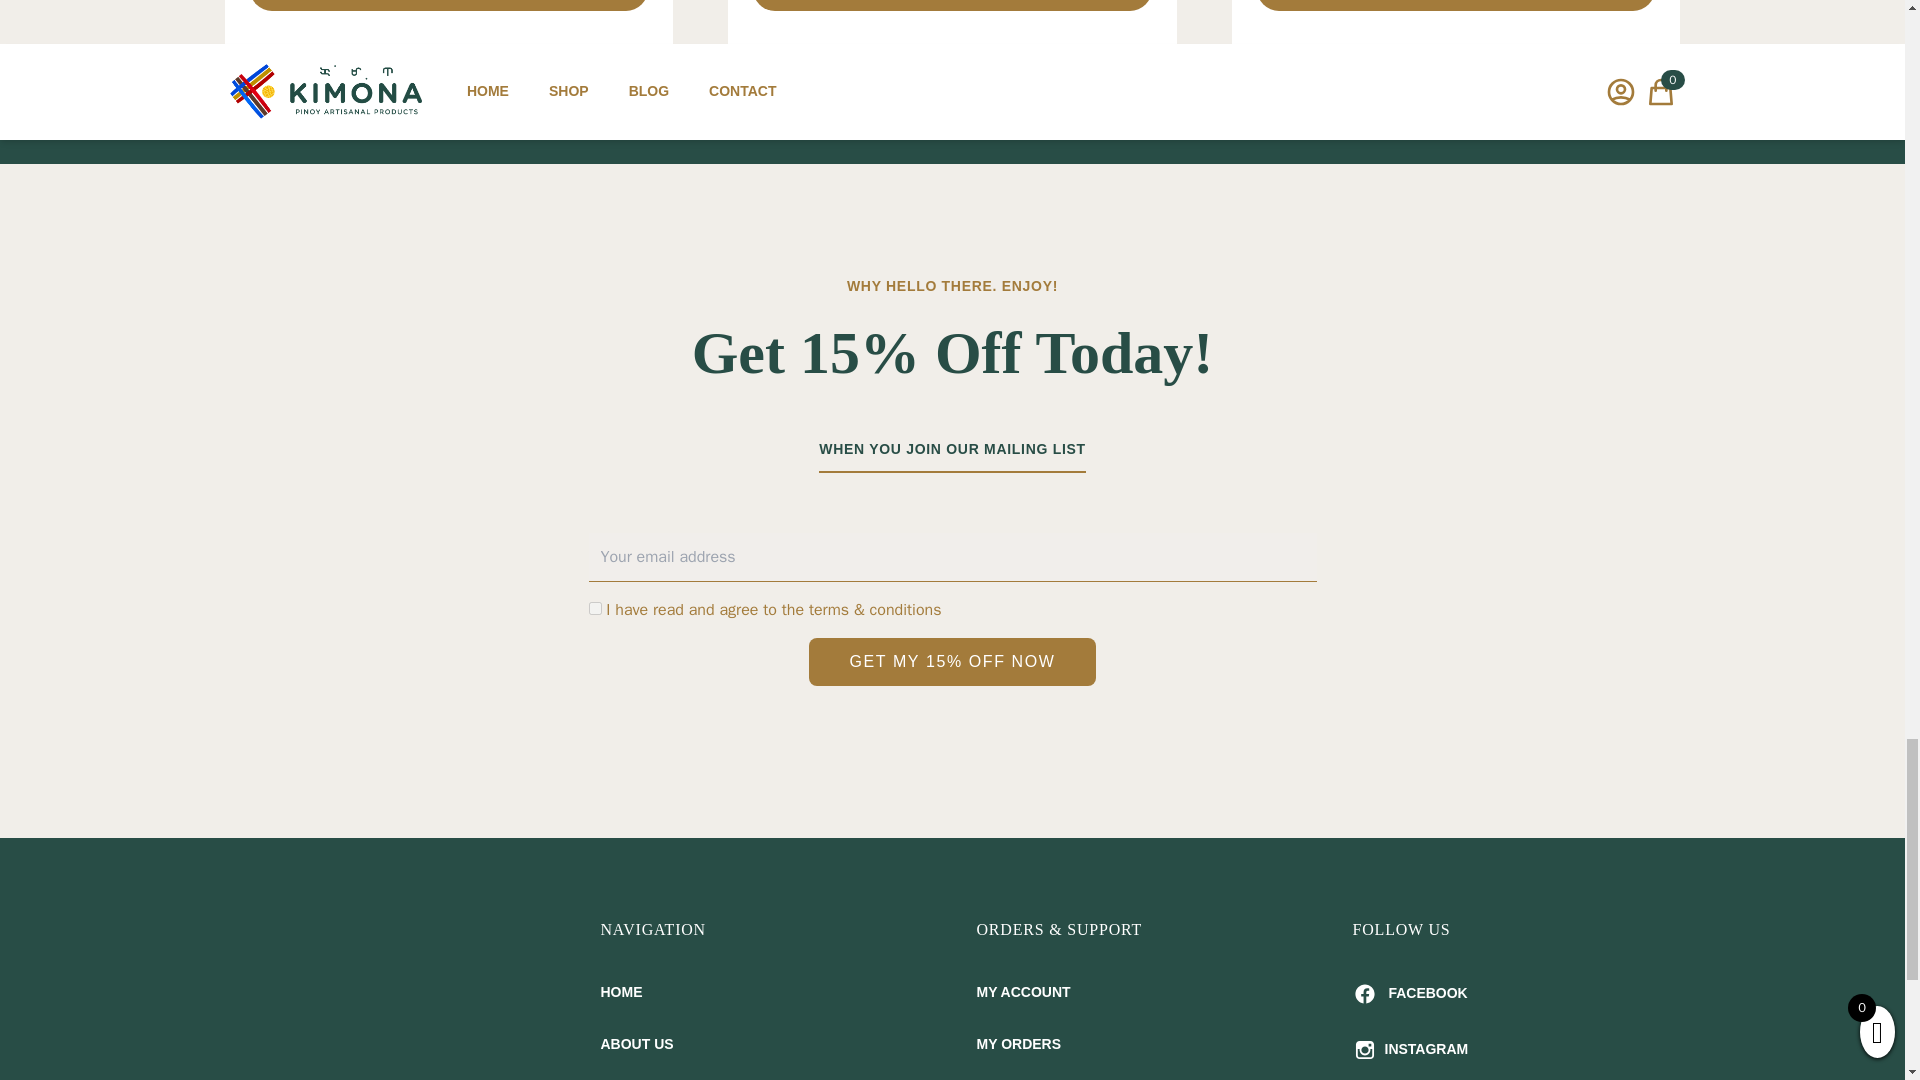 The image size is (1920, 1080). Describe the element at coordinates (763, 1075) in the screenshot. I see `SHOP` at that location.